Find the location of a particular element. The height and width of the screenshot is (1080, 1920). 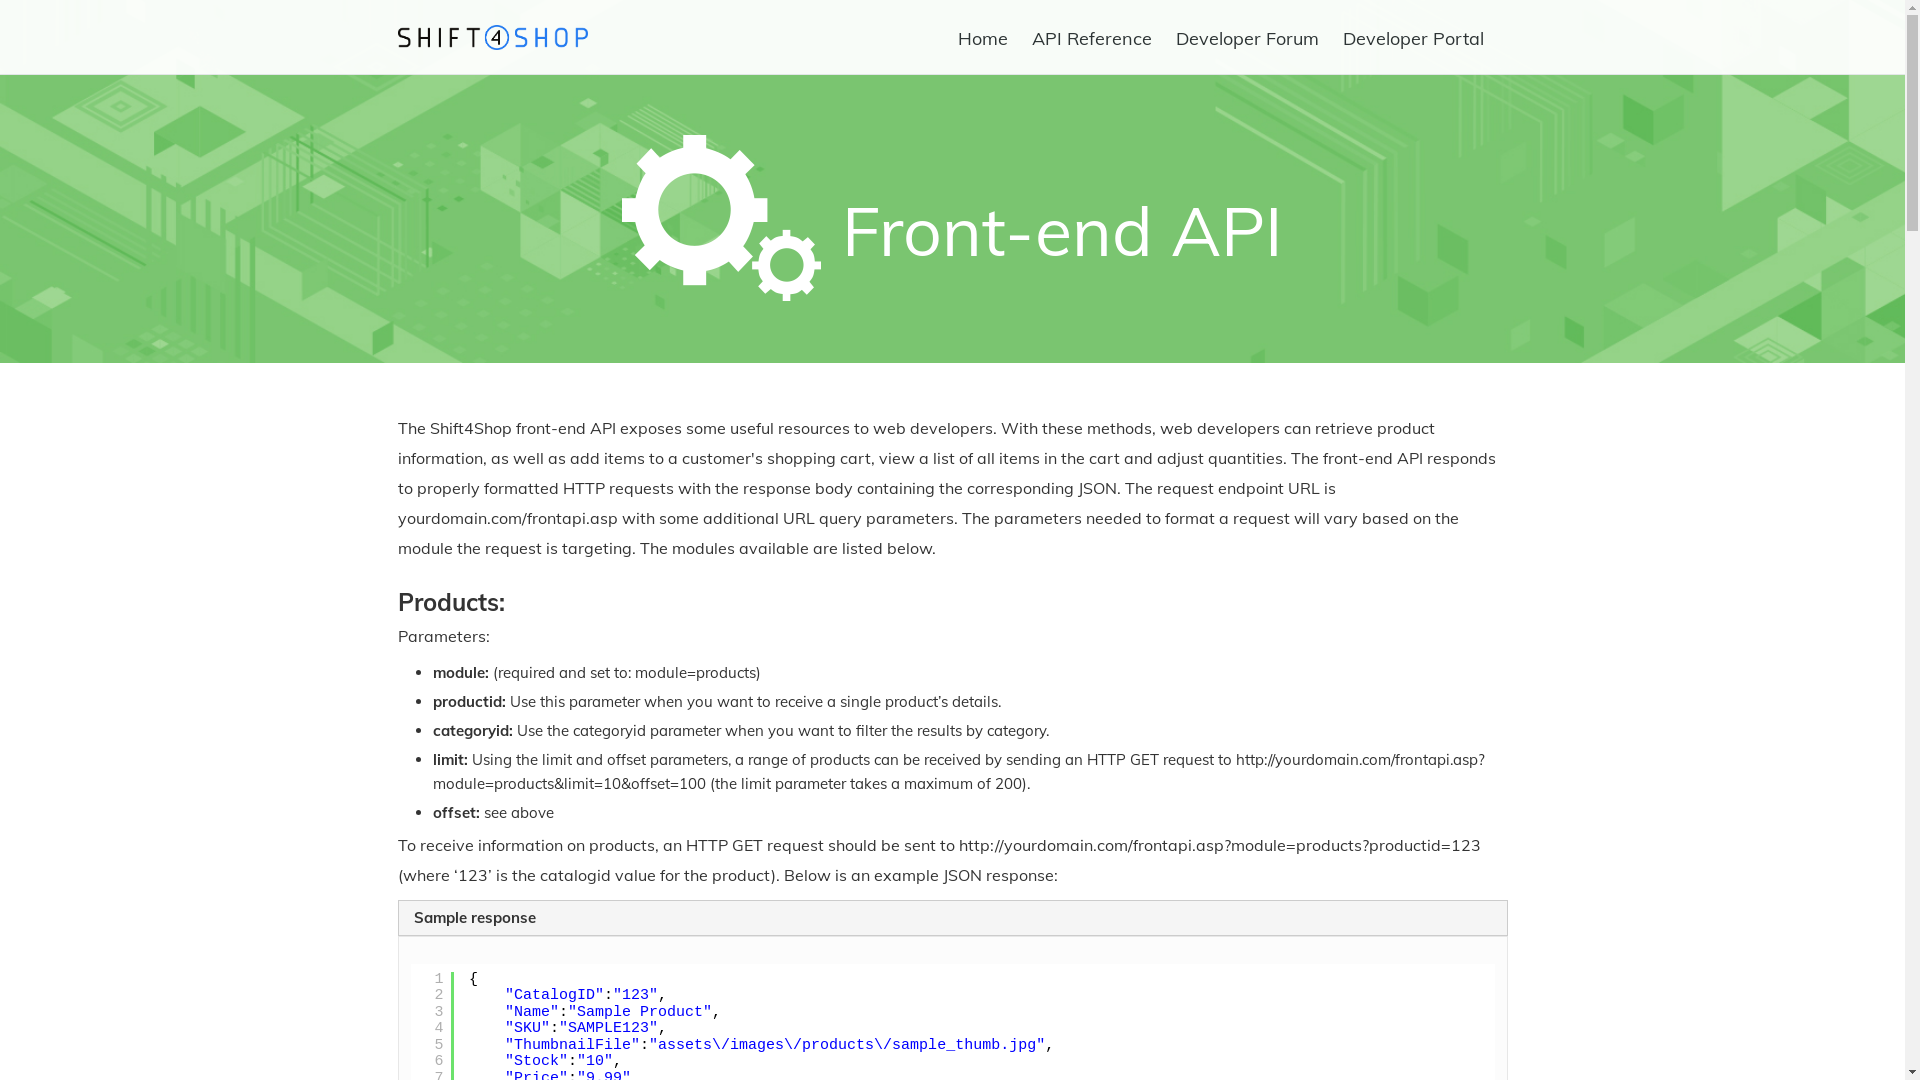

Developer Forum is located at coordinates (1248, 38).